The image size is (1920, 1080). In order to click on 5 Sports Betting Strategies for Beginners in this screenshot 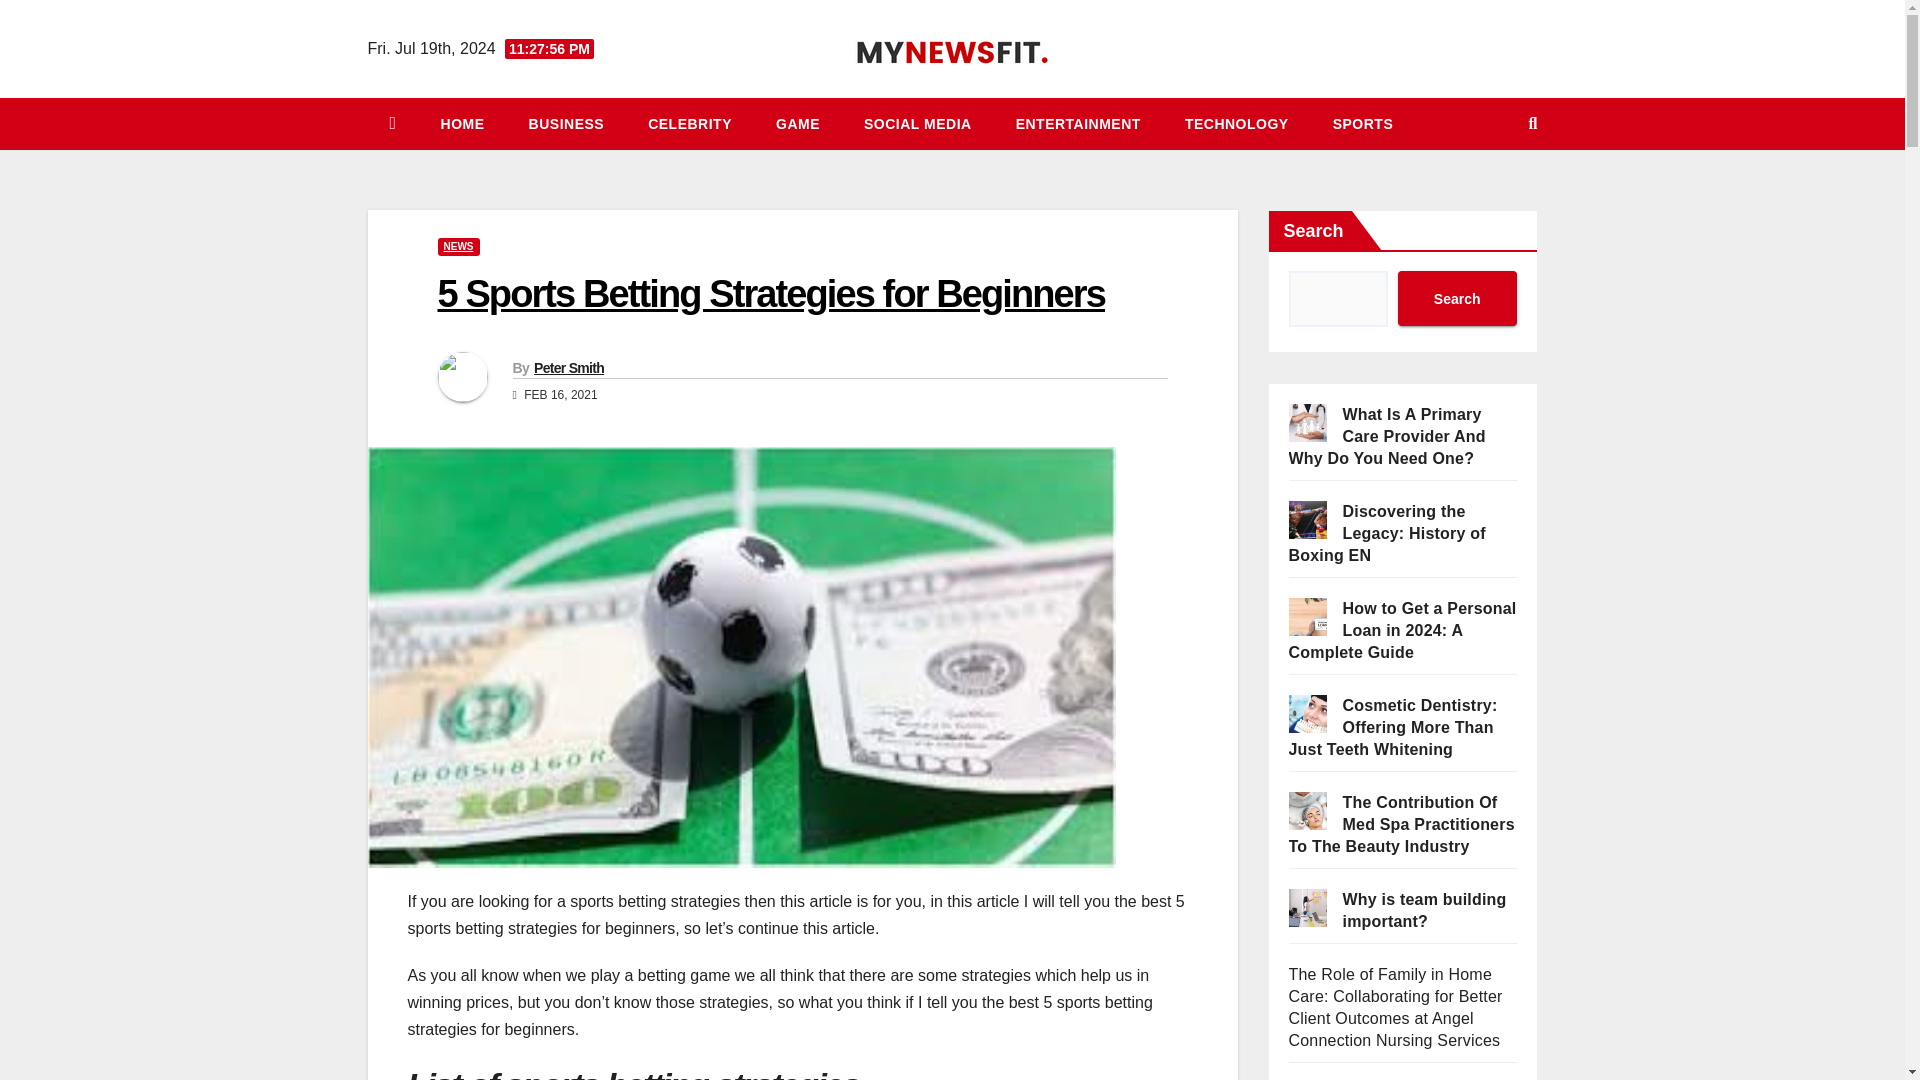, I will do `click(771, 294)`.